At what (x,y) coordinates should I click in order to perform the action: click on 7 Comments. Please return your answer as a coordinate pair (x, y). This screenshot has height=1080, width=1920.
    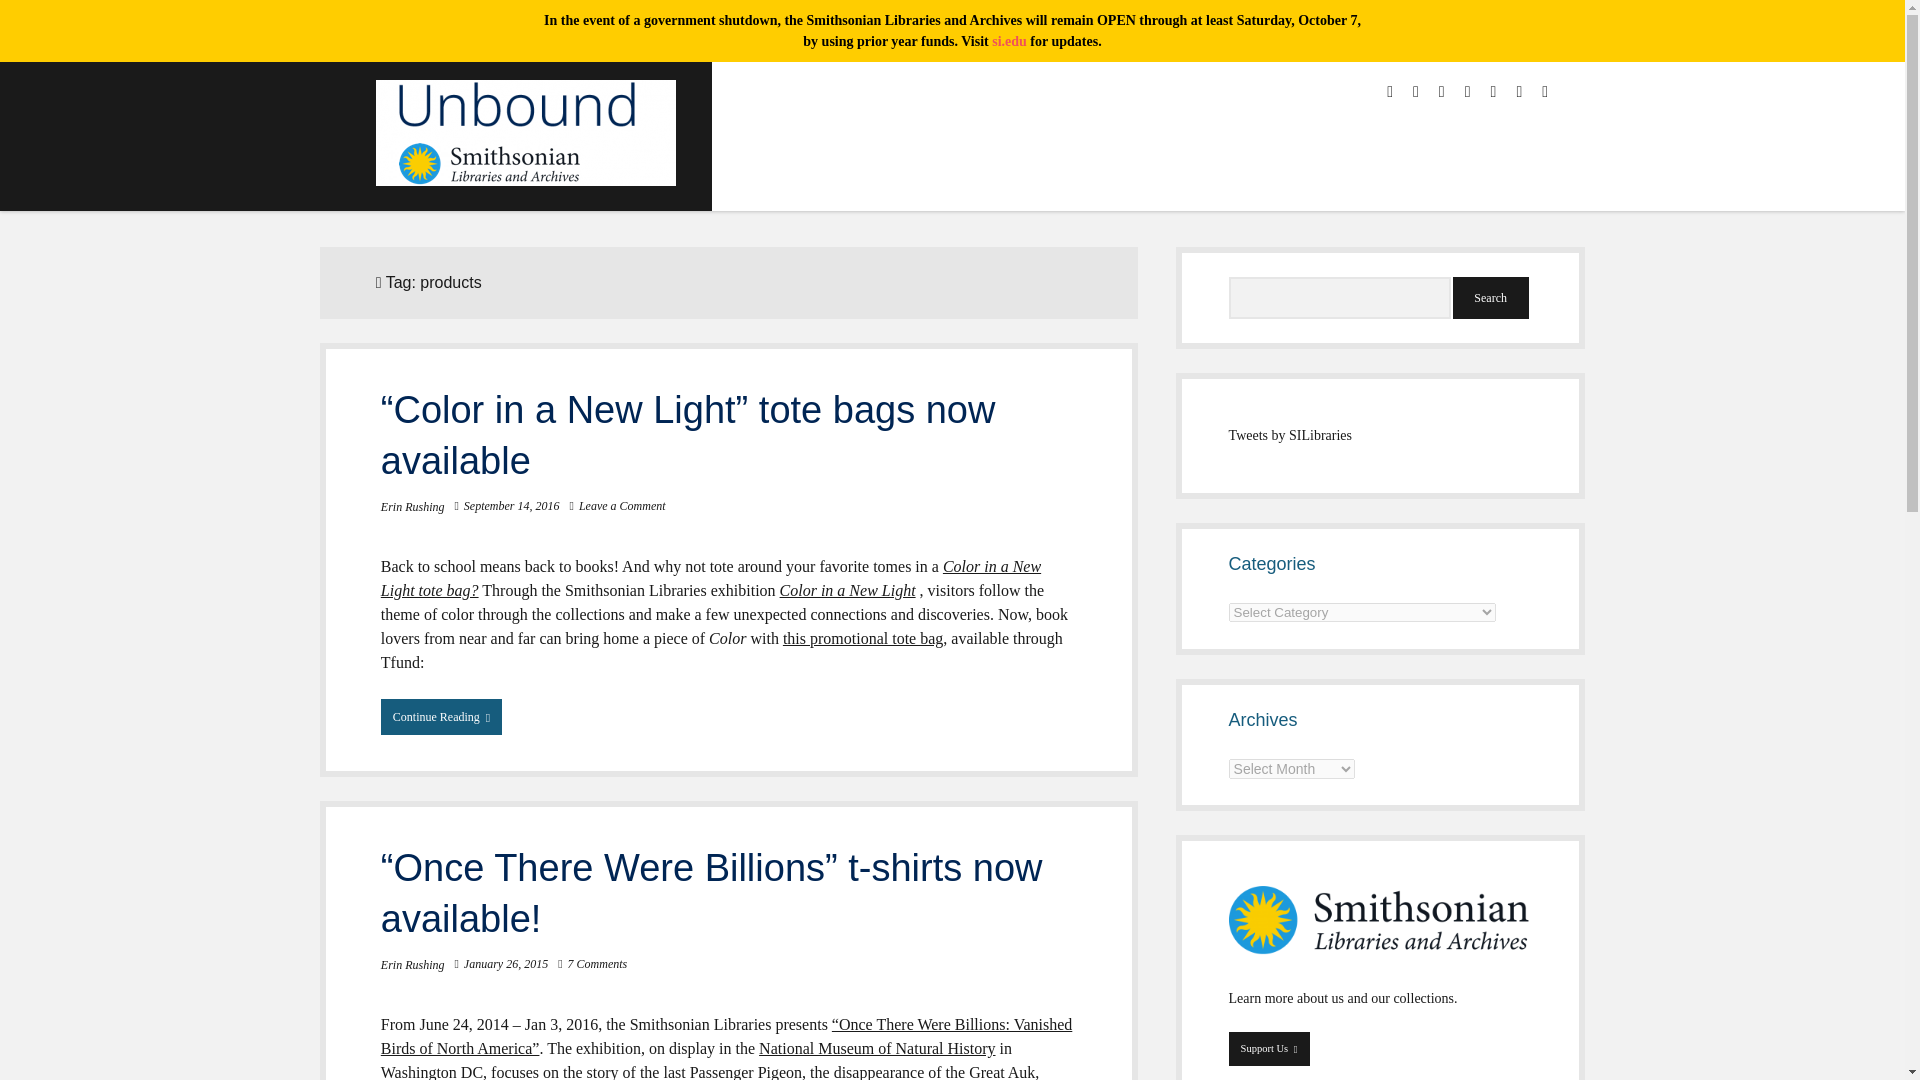
    Looking at the image, I should click on (598, 963).